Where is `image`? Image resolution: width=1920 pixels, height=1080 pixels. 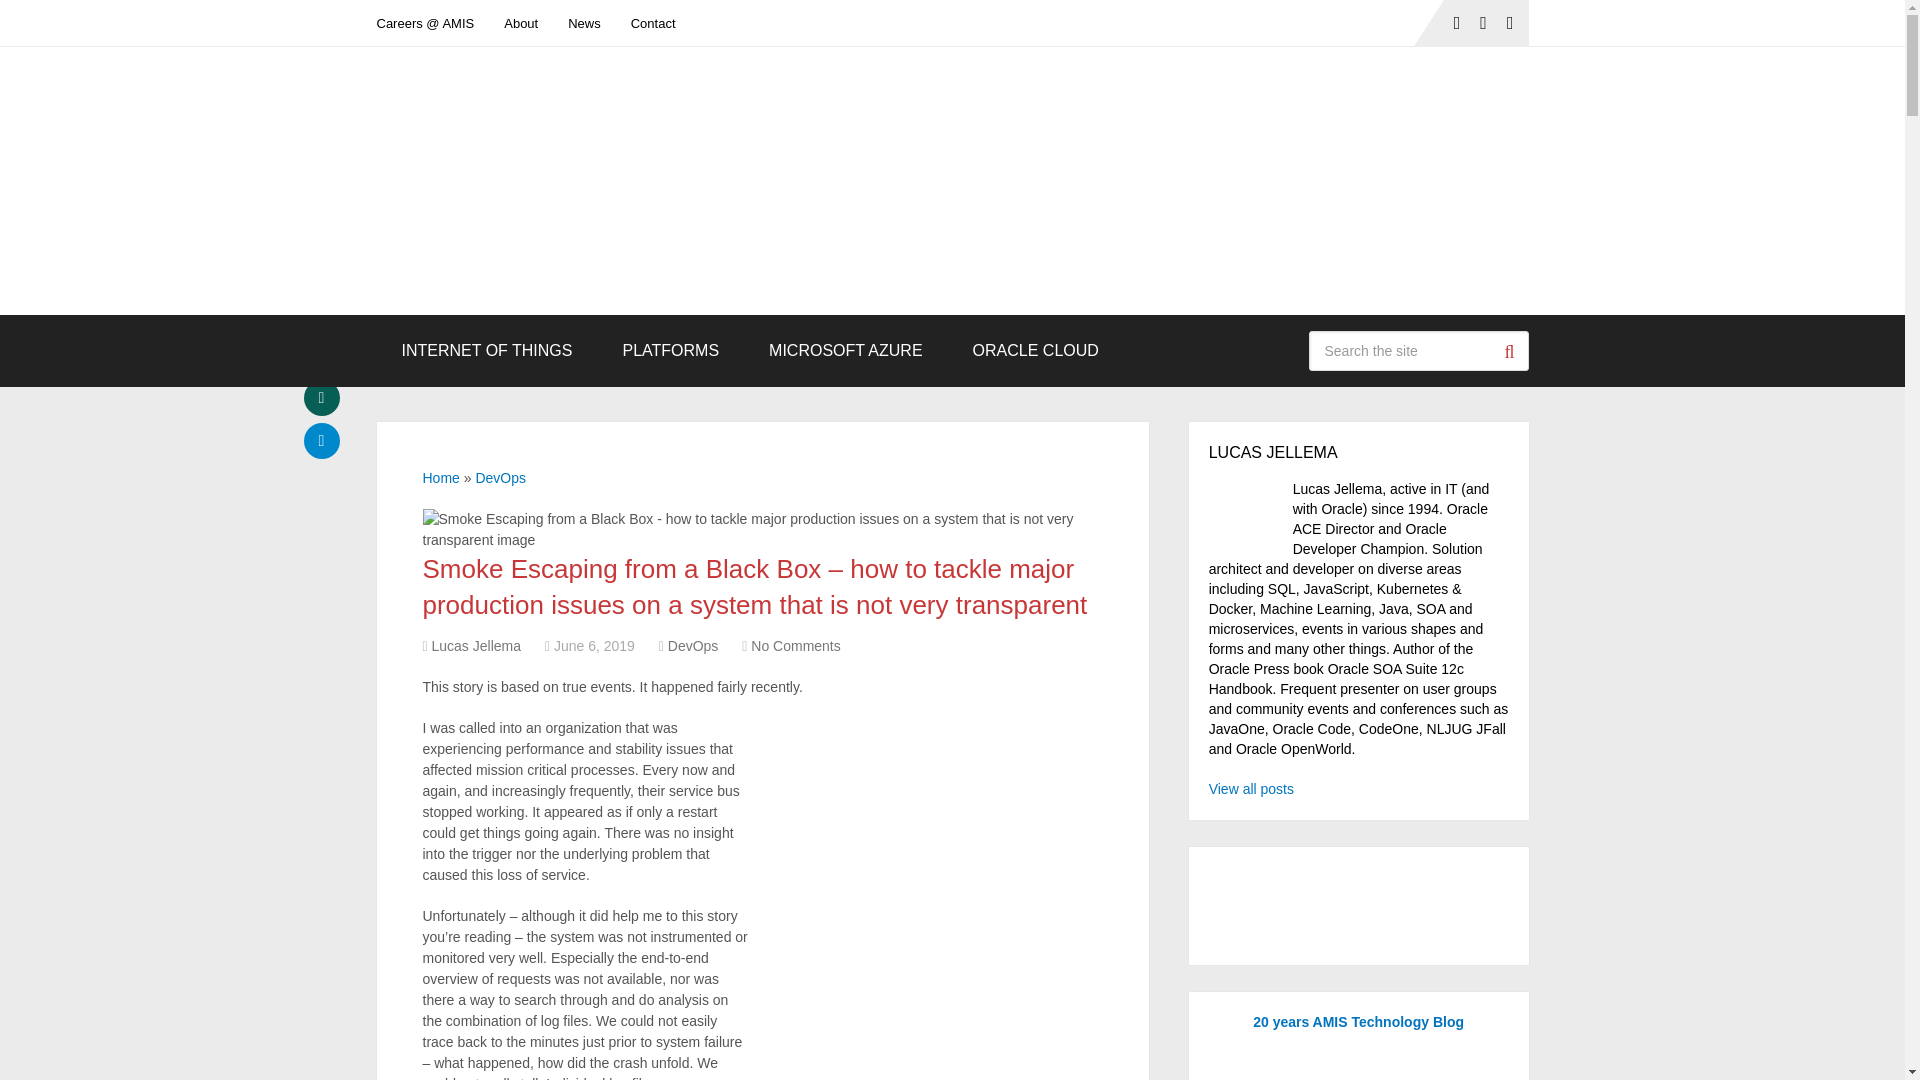
image is located at coordinates (925, 899).